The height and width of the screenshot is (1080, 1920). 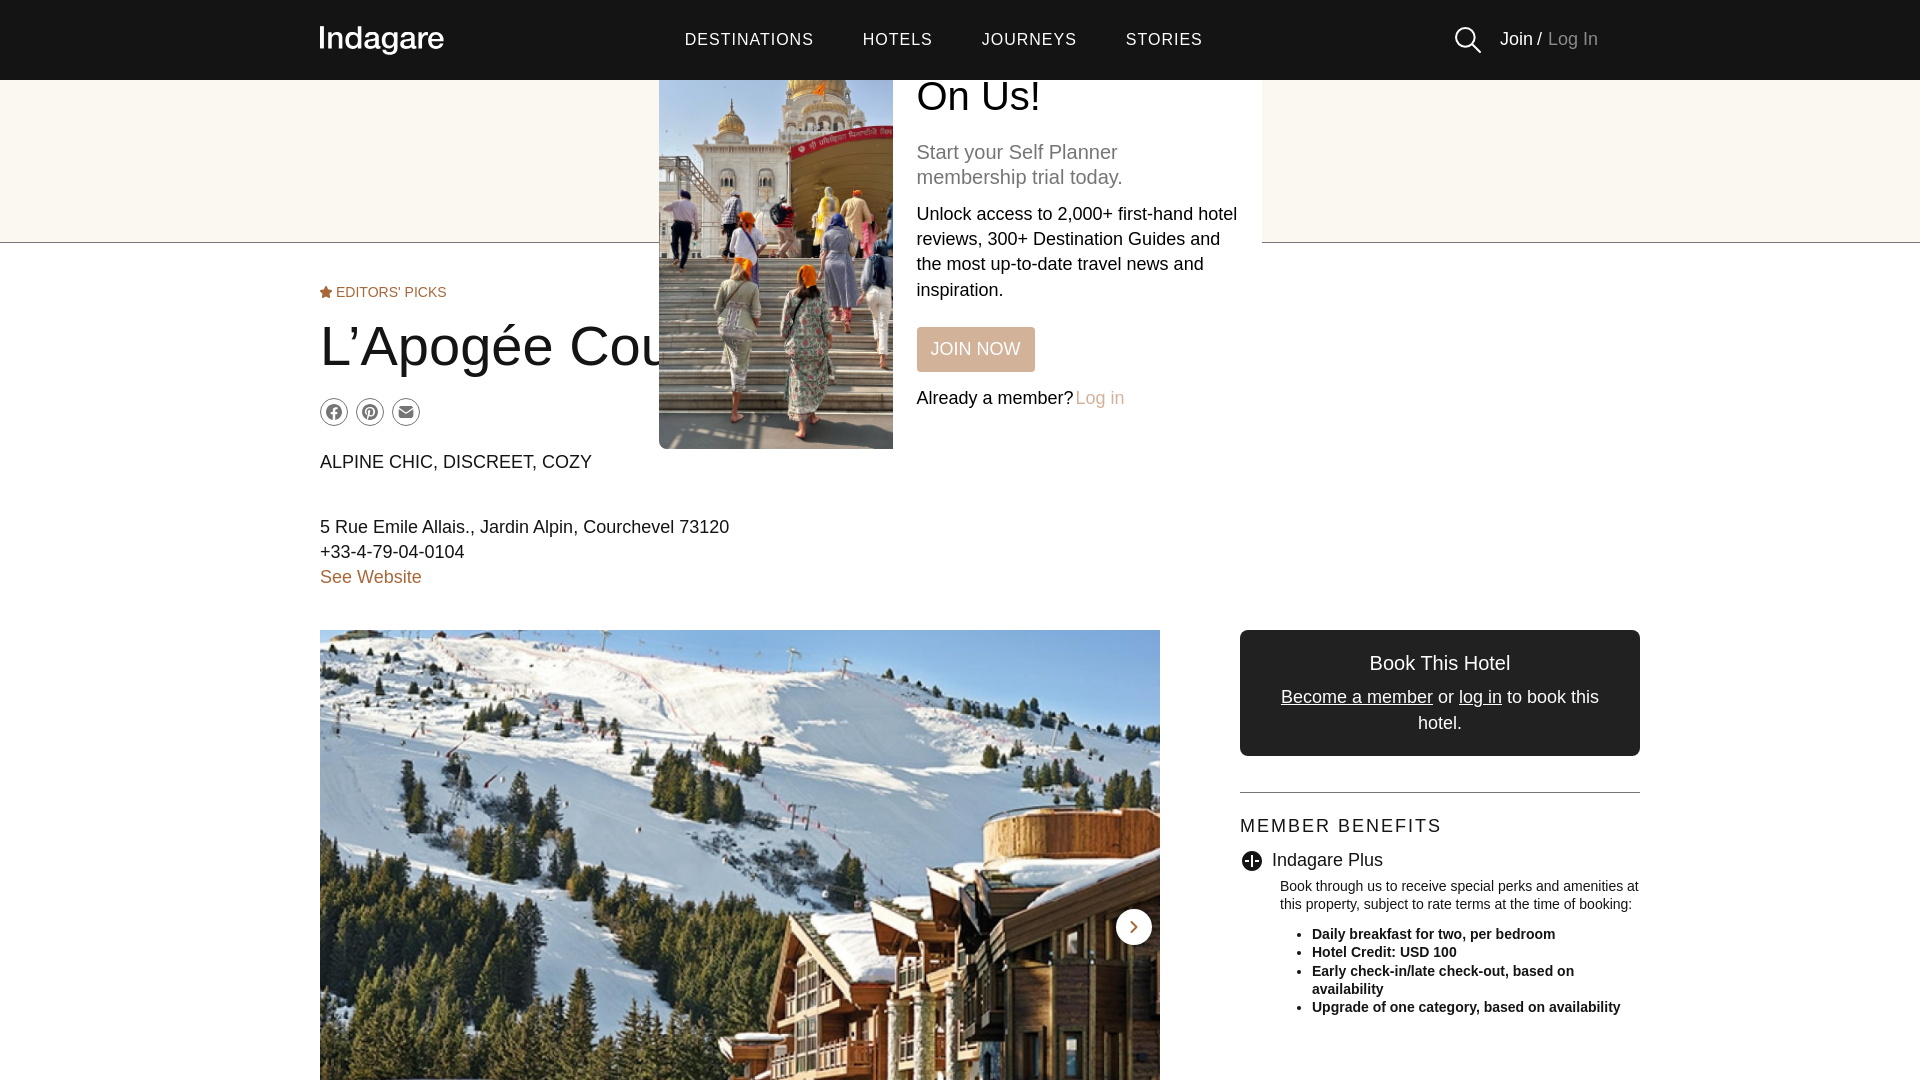 What do you see at coordinates (898, 40) in the screenshot?
I see `HOTELS` at bounding box center [898, 40].